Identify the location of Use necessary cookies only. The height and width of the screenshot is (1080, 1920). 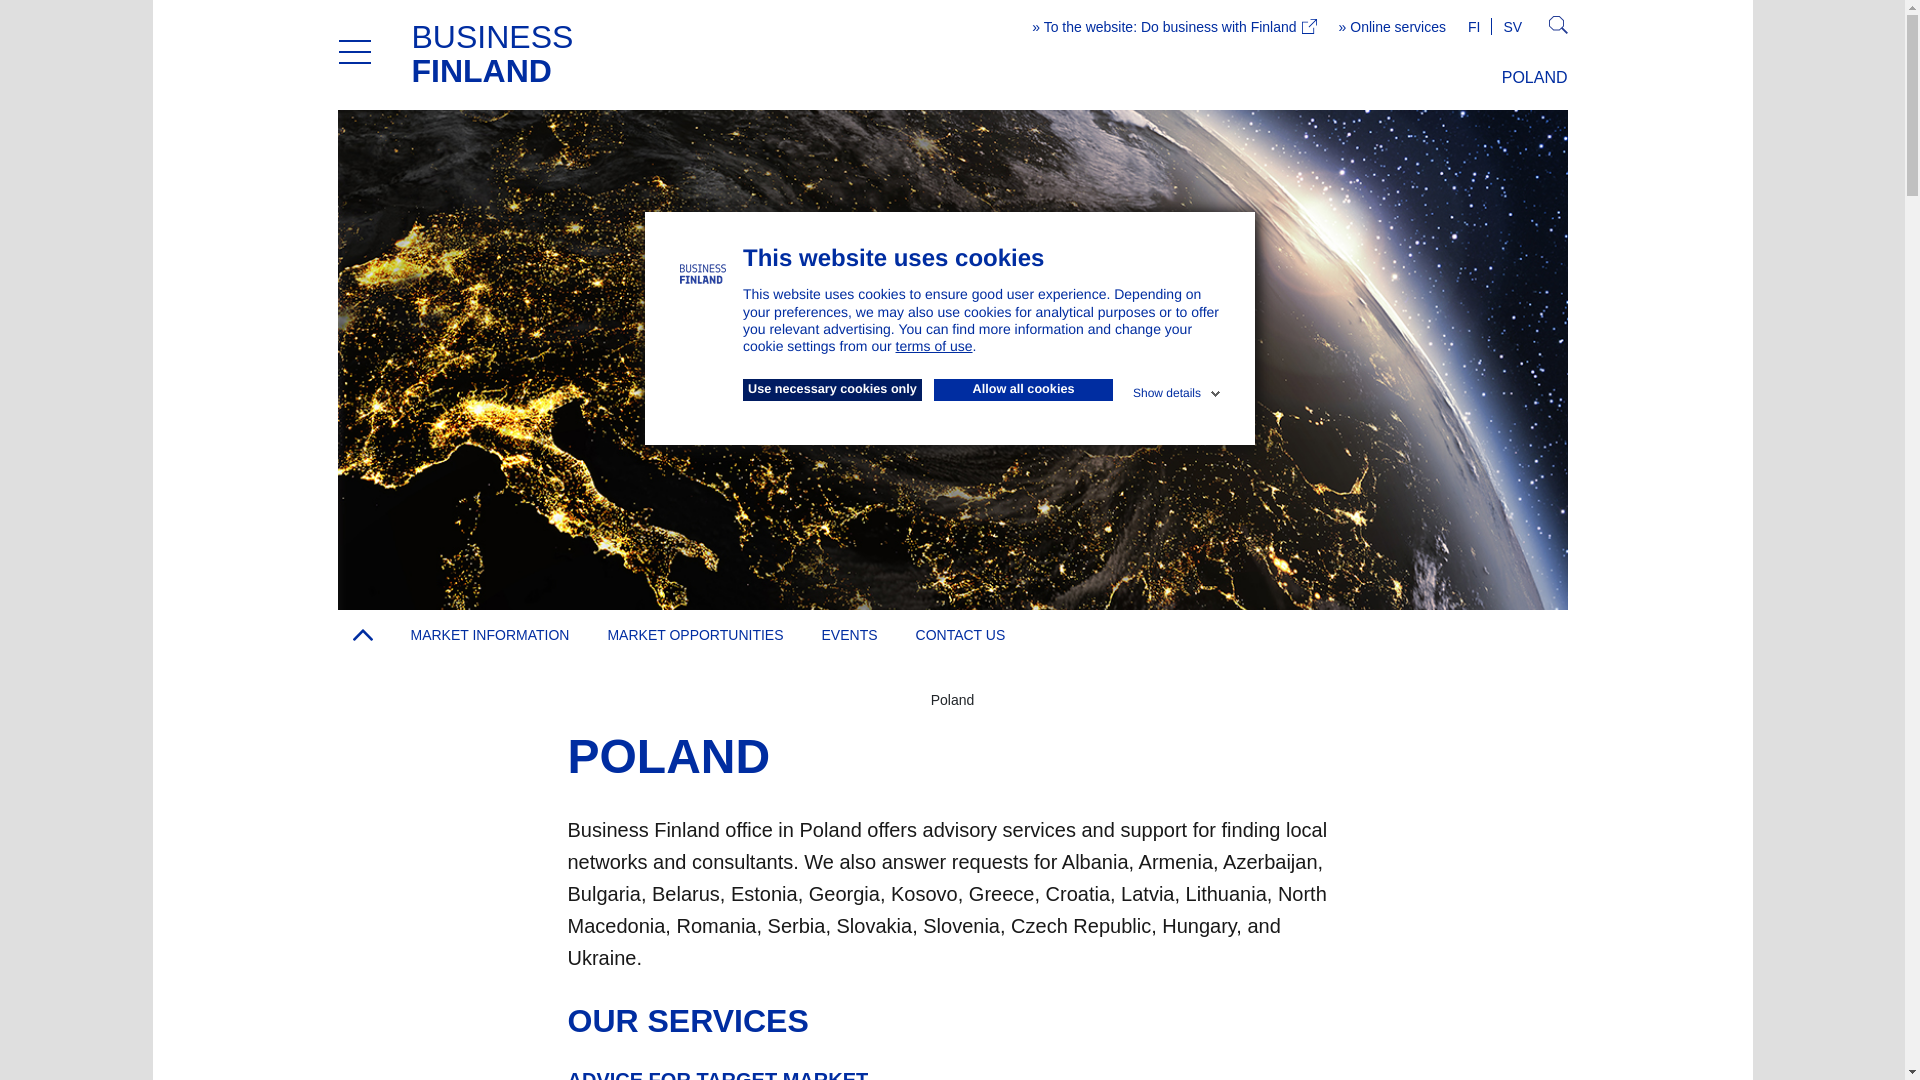
(832, 390).